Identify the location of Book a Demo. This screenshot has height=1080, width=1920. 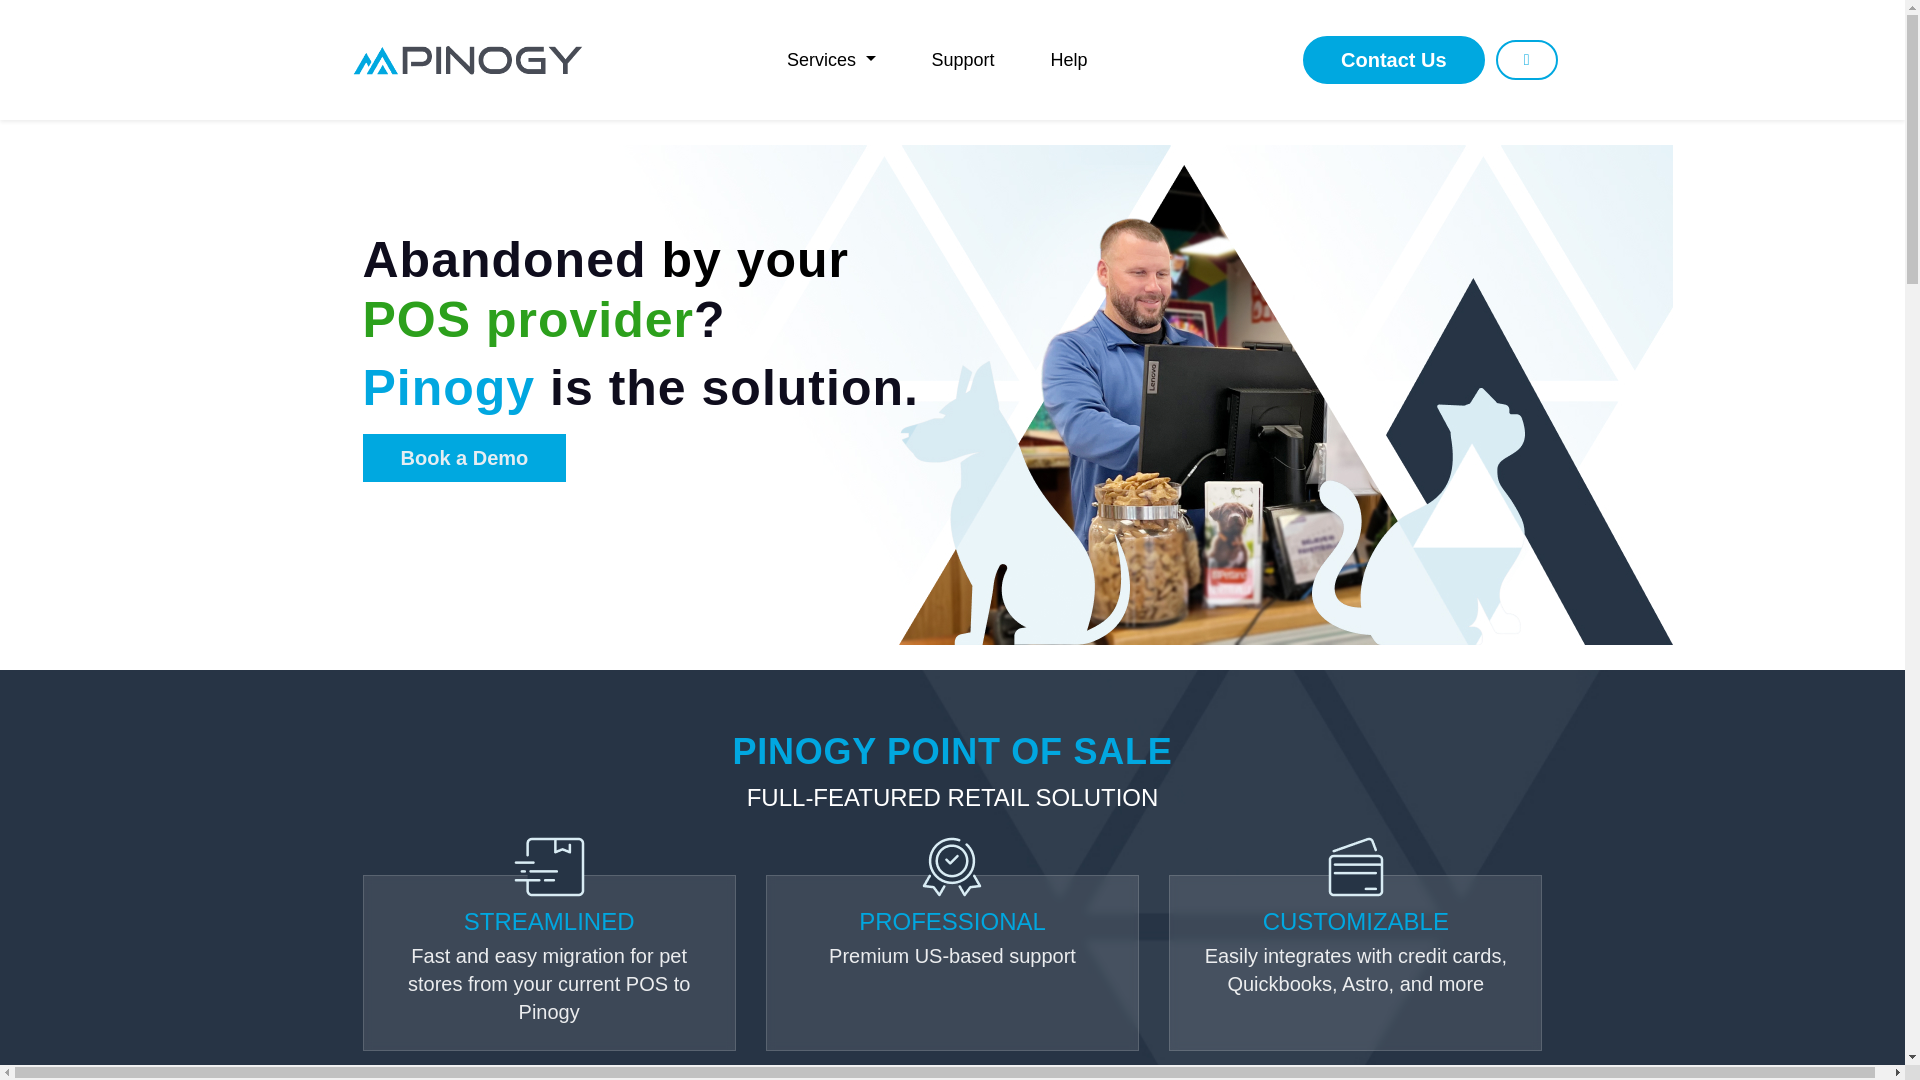
(464, 458).